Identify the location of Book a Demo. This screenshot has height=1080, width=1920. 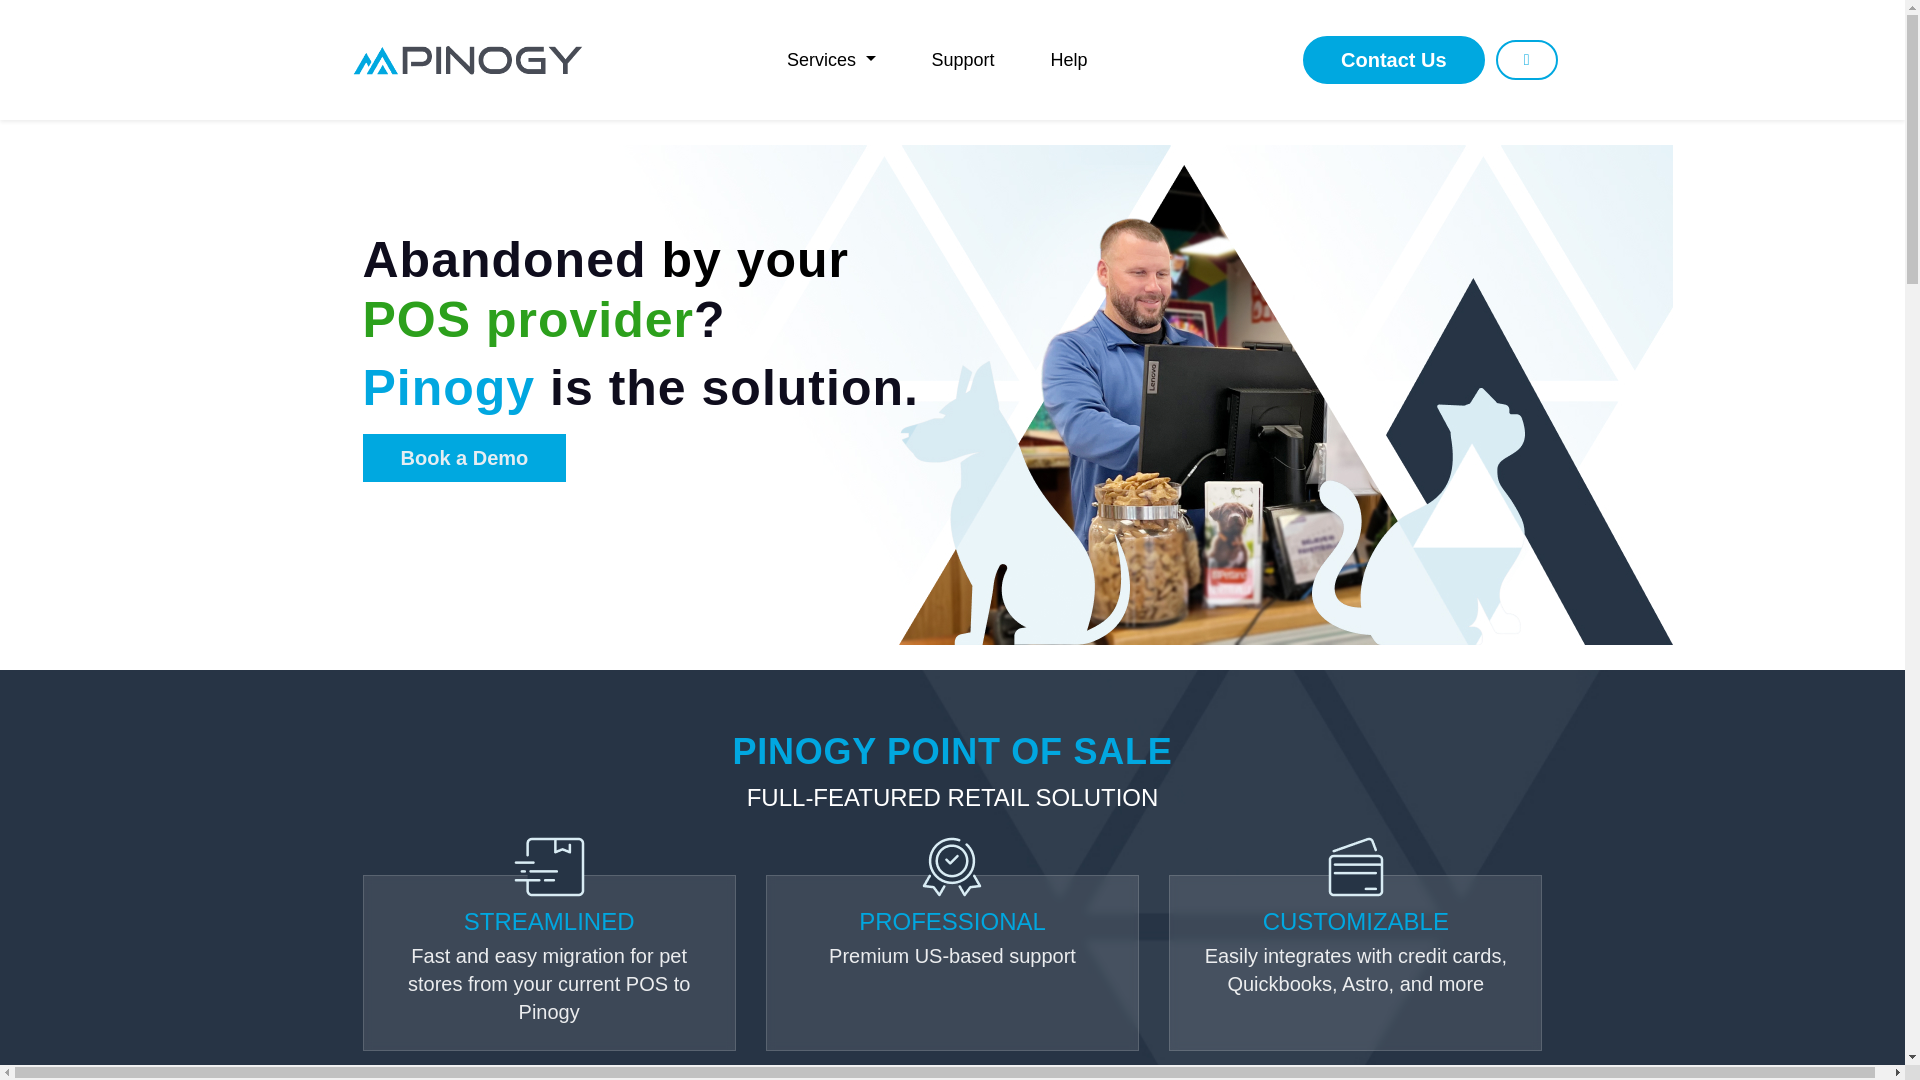
(464, 458).